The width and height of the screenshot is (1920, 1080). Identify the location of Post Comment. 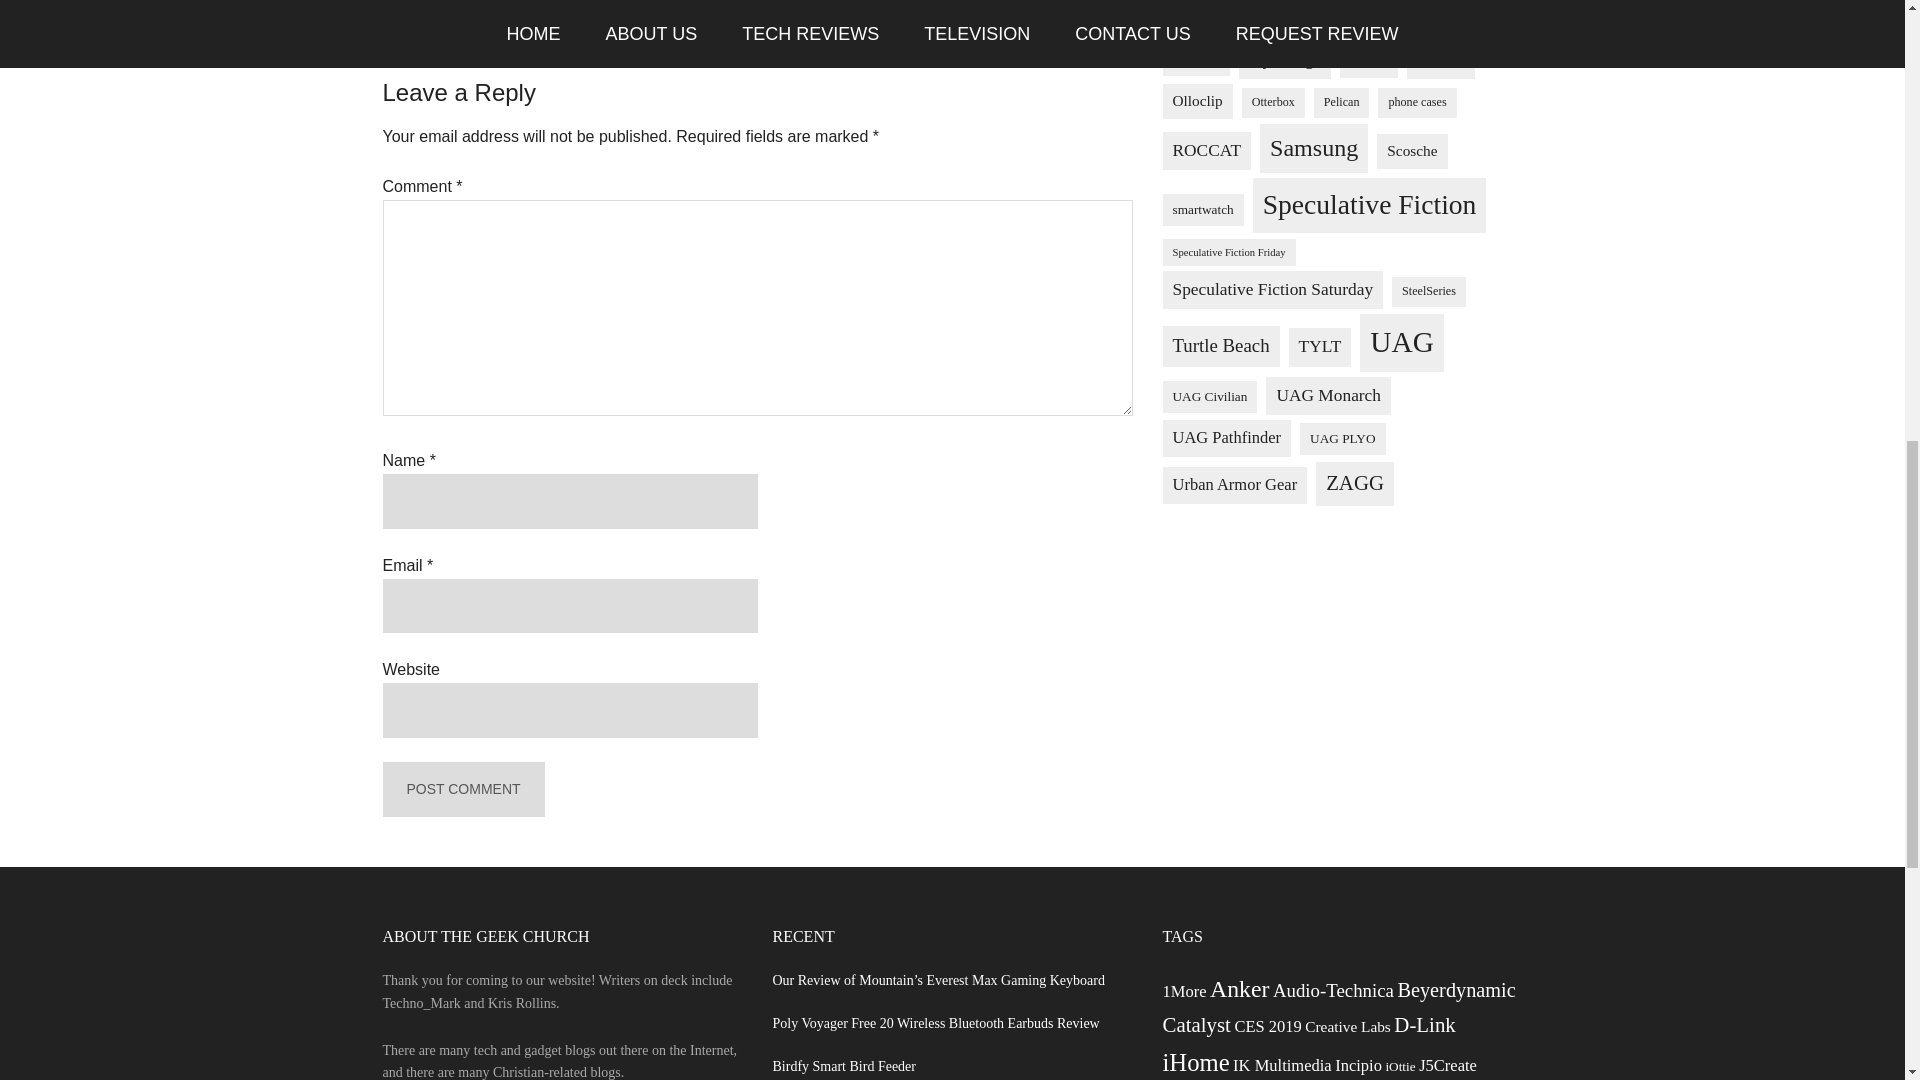
(462, 789).